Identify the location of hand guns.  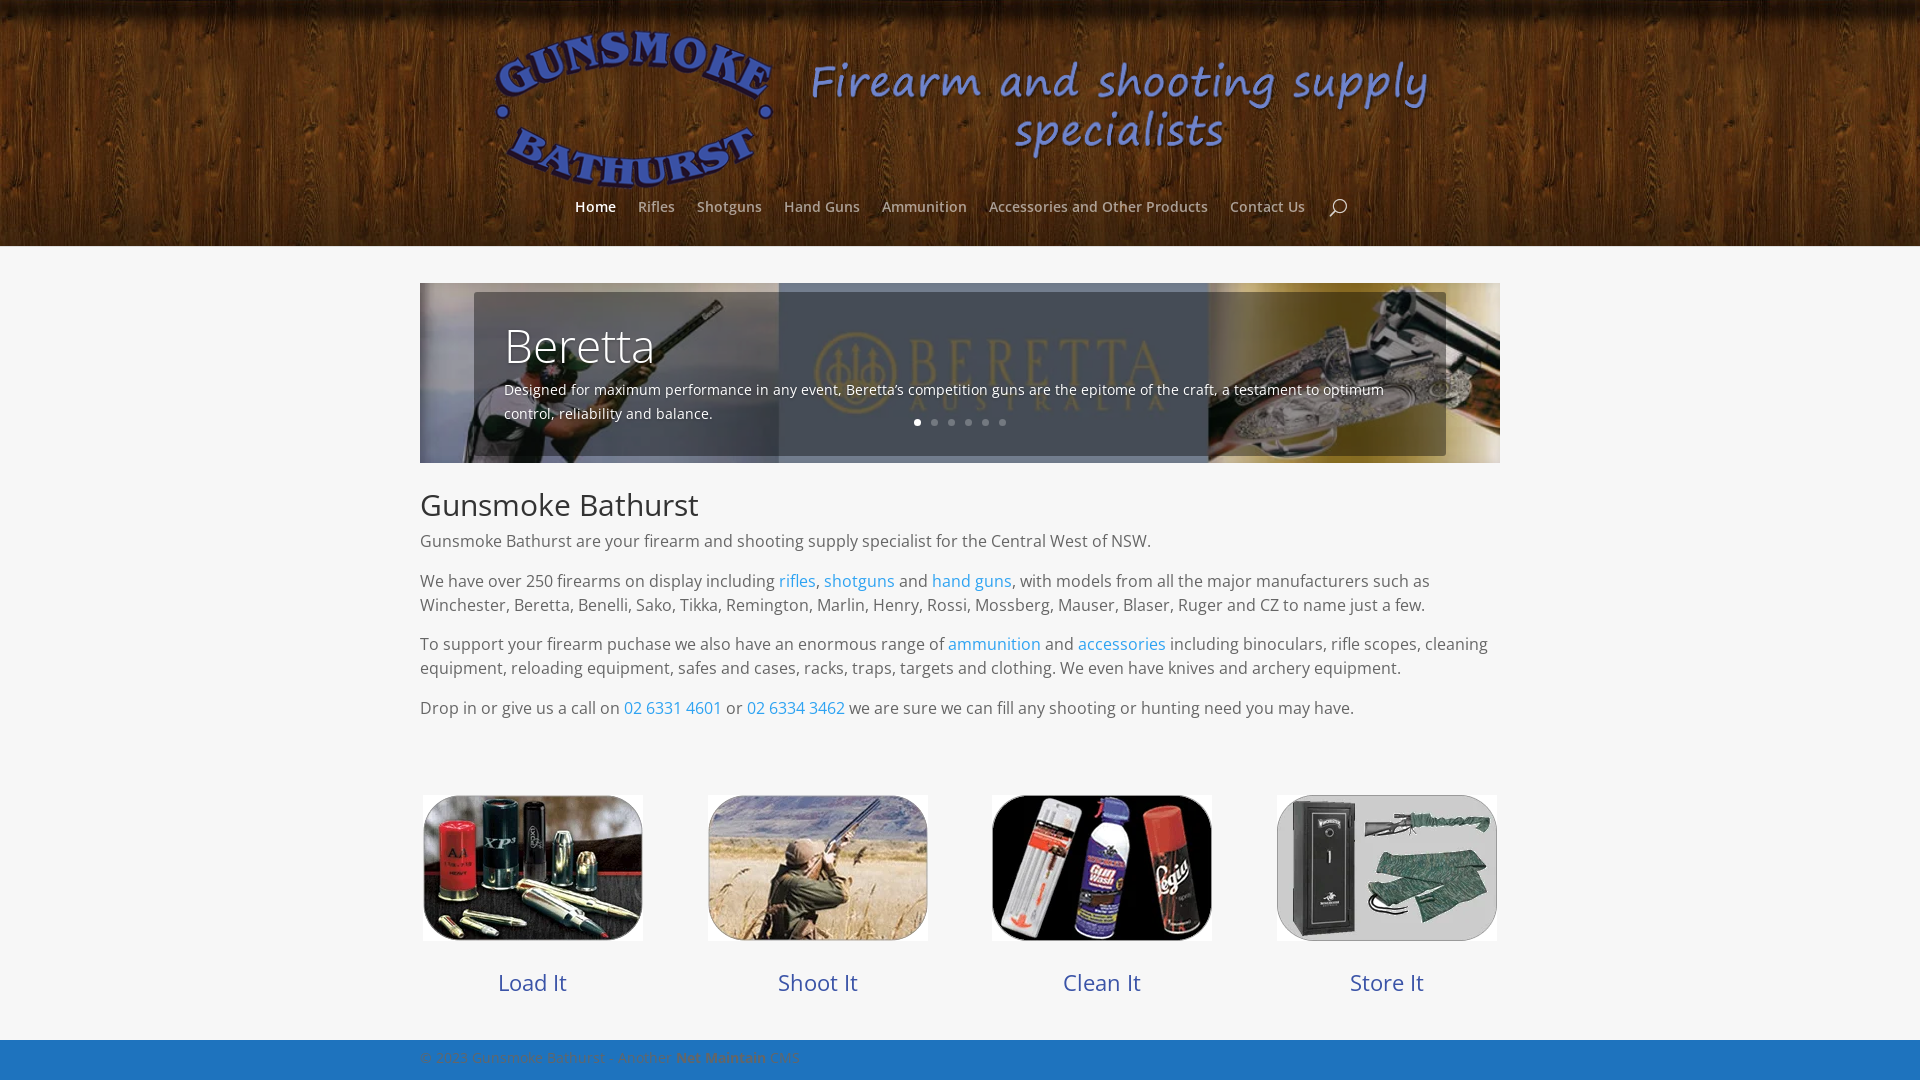
(972, 581).